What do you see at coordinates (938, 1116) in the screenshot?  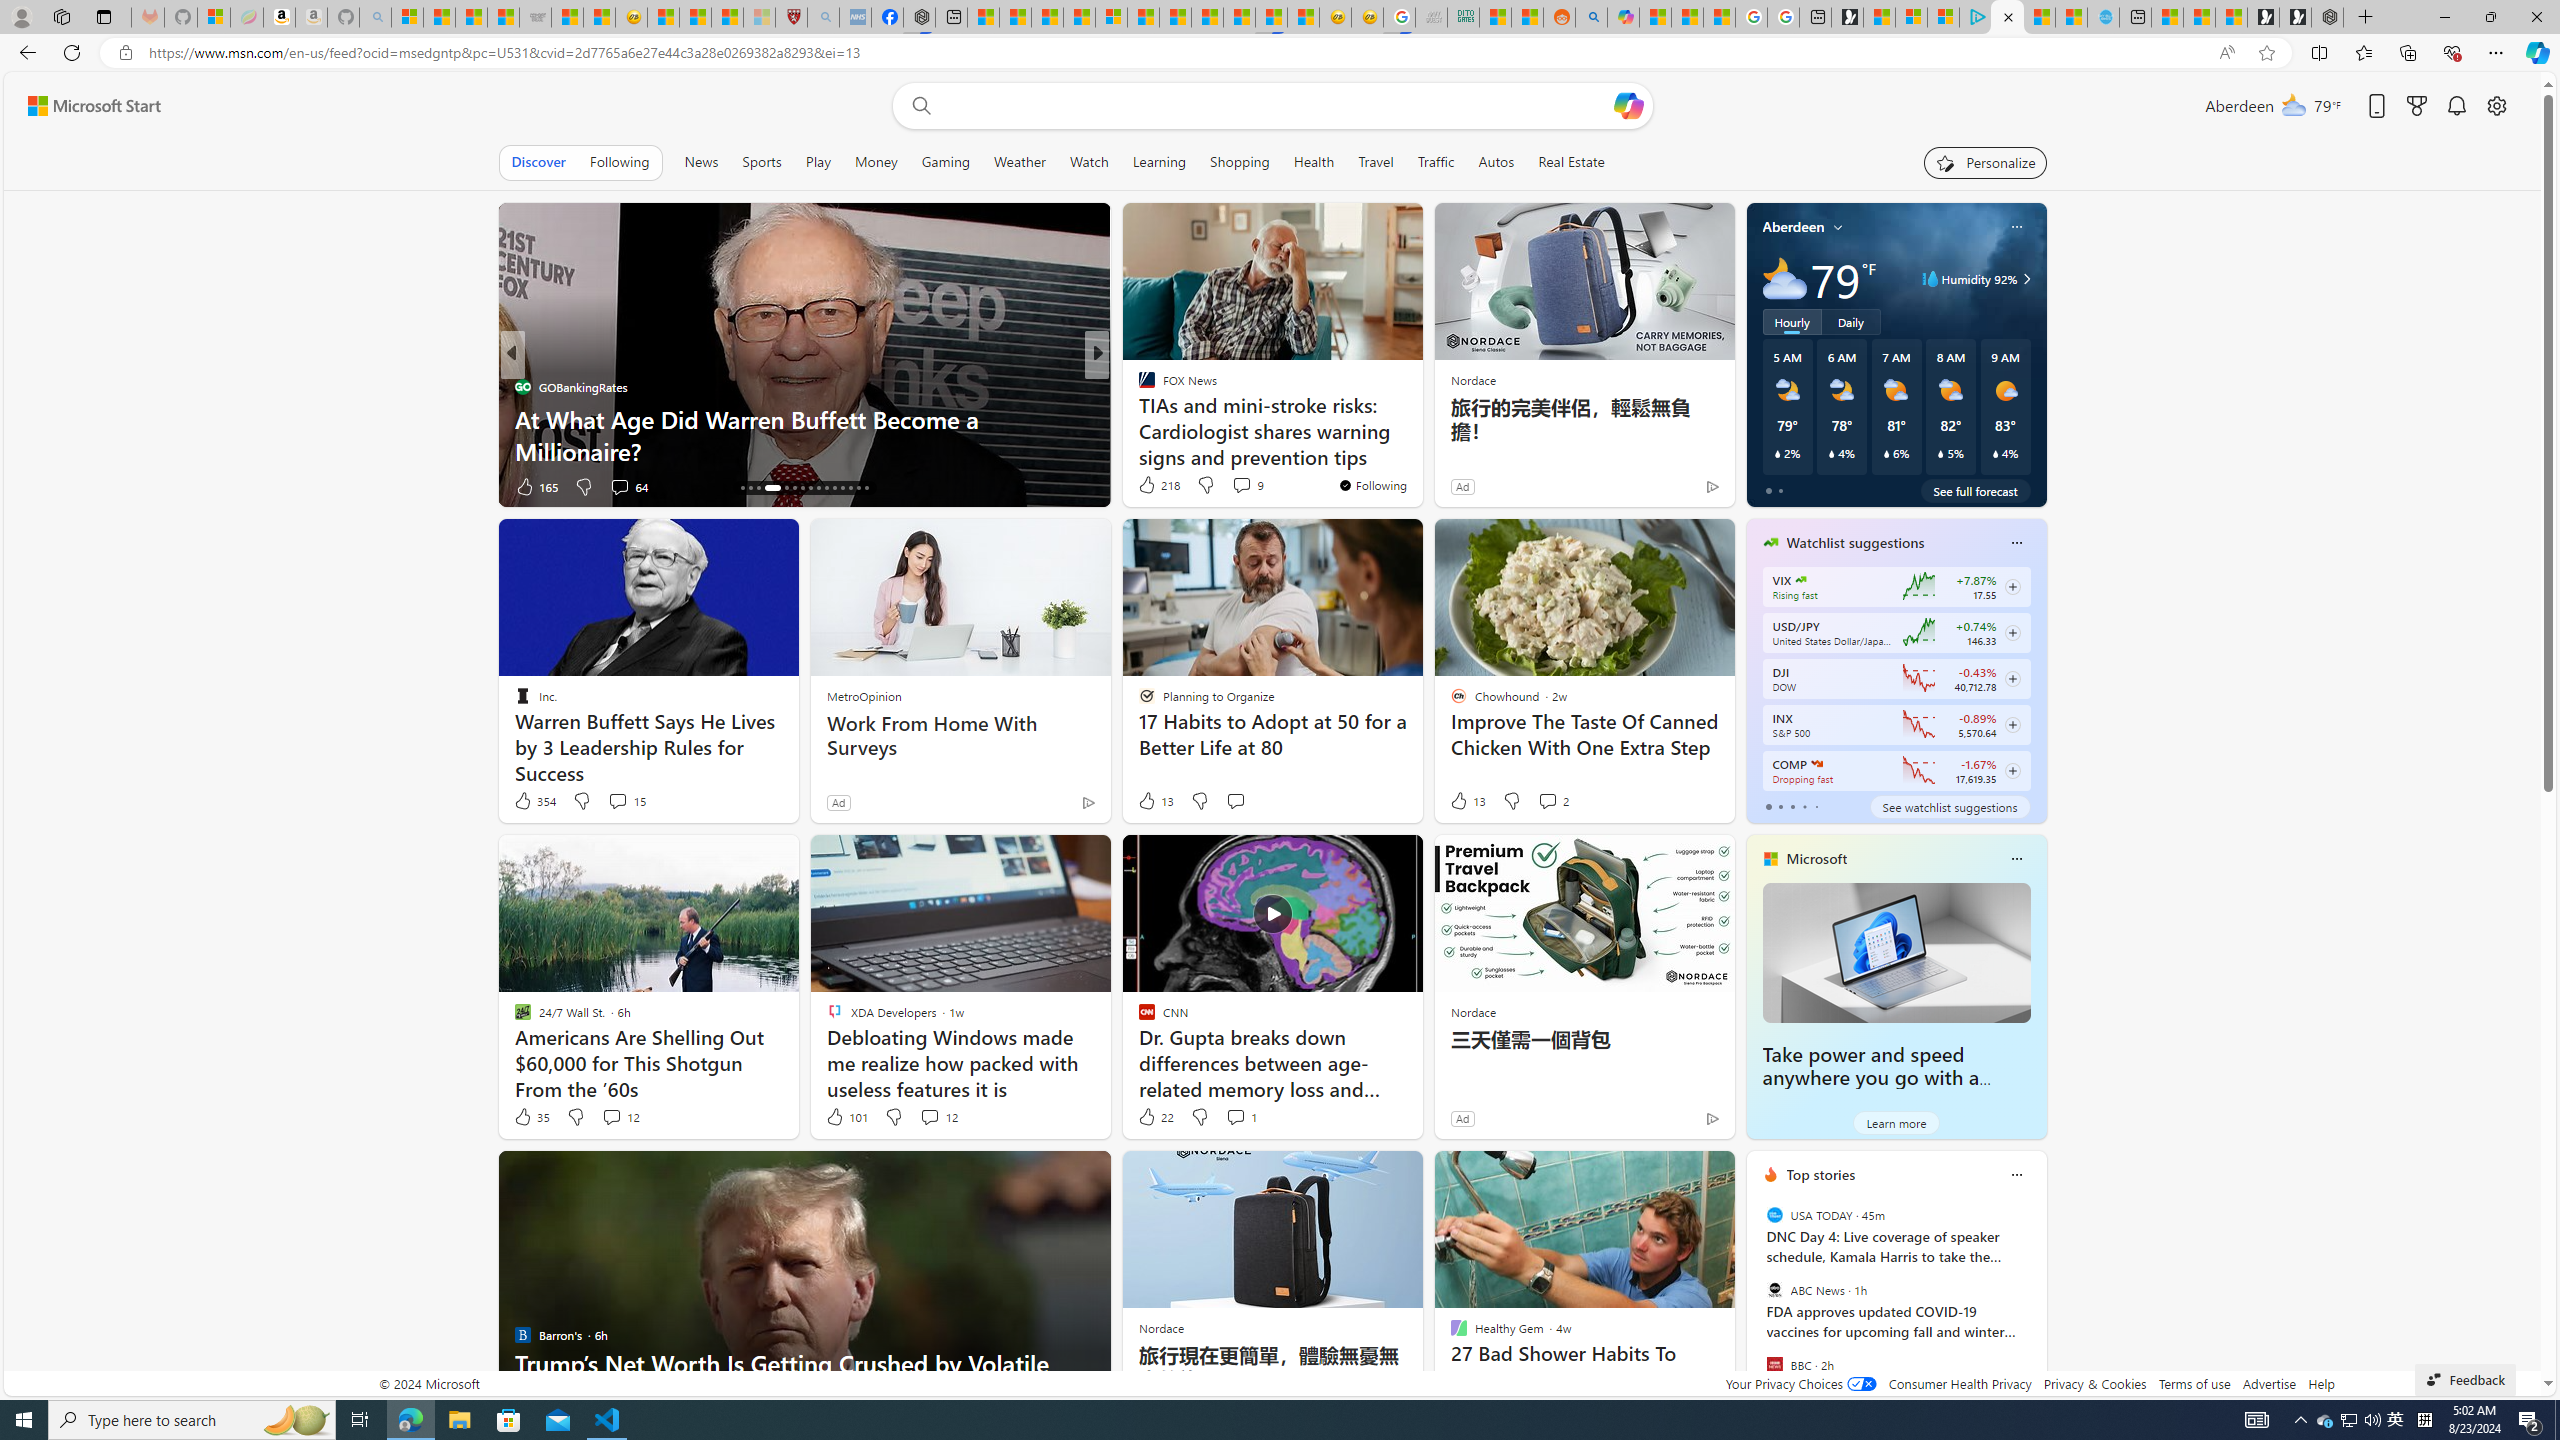 I see `View comments 12 Comment` at bounding box center [938, 1116].